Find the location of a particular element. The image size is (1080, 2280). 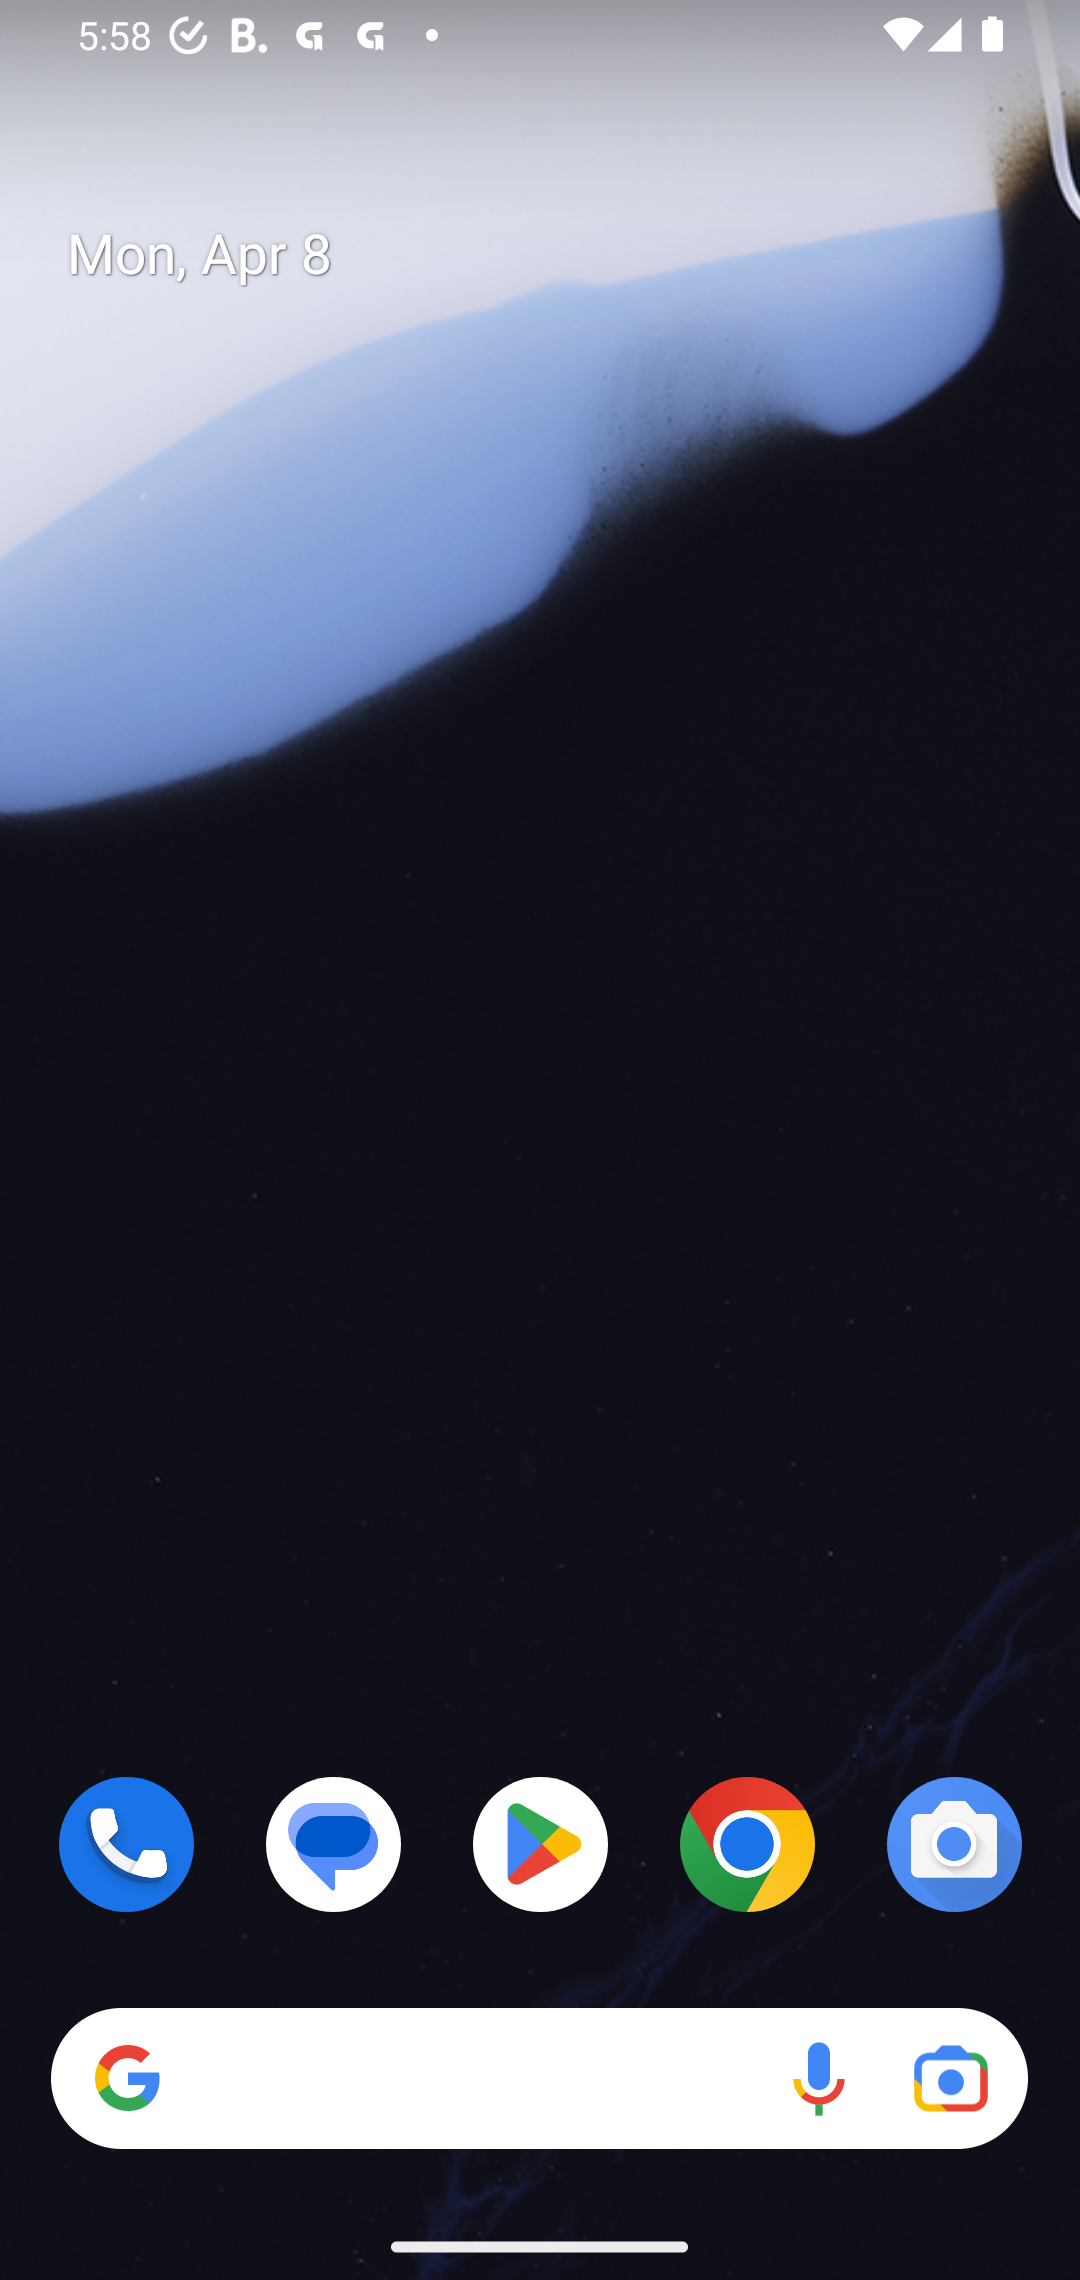

Phone is located at coordinates (126, 1844).